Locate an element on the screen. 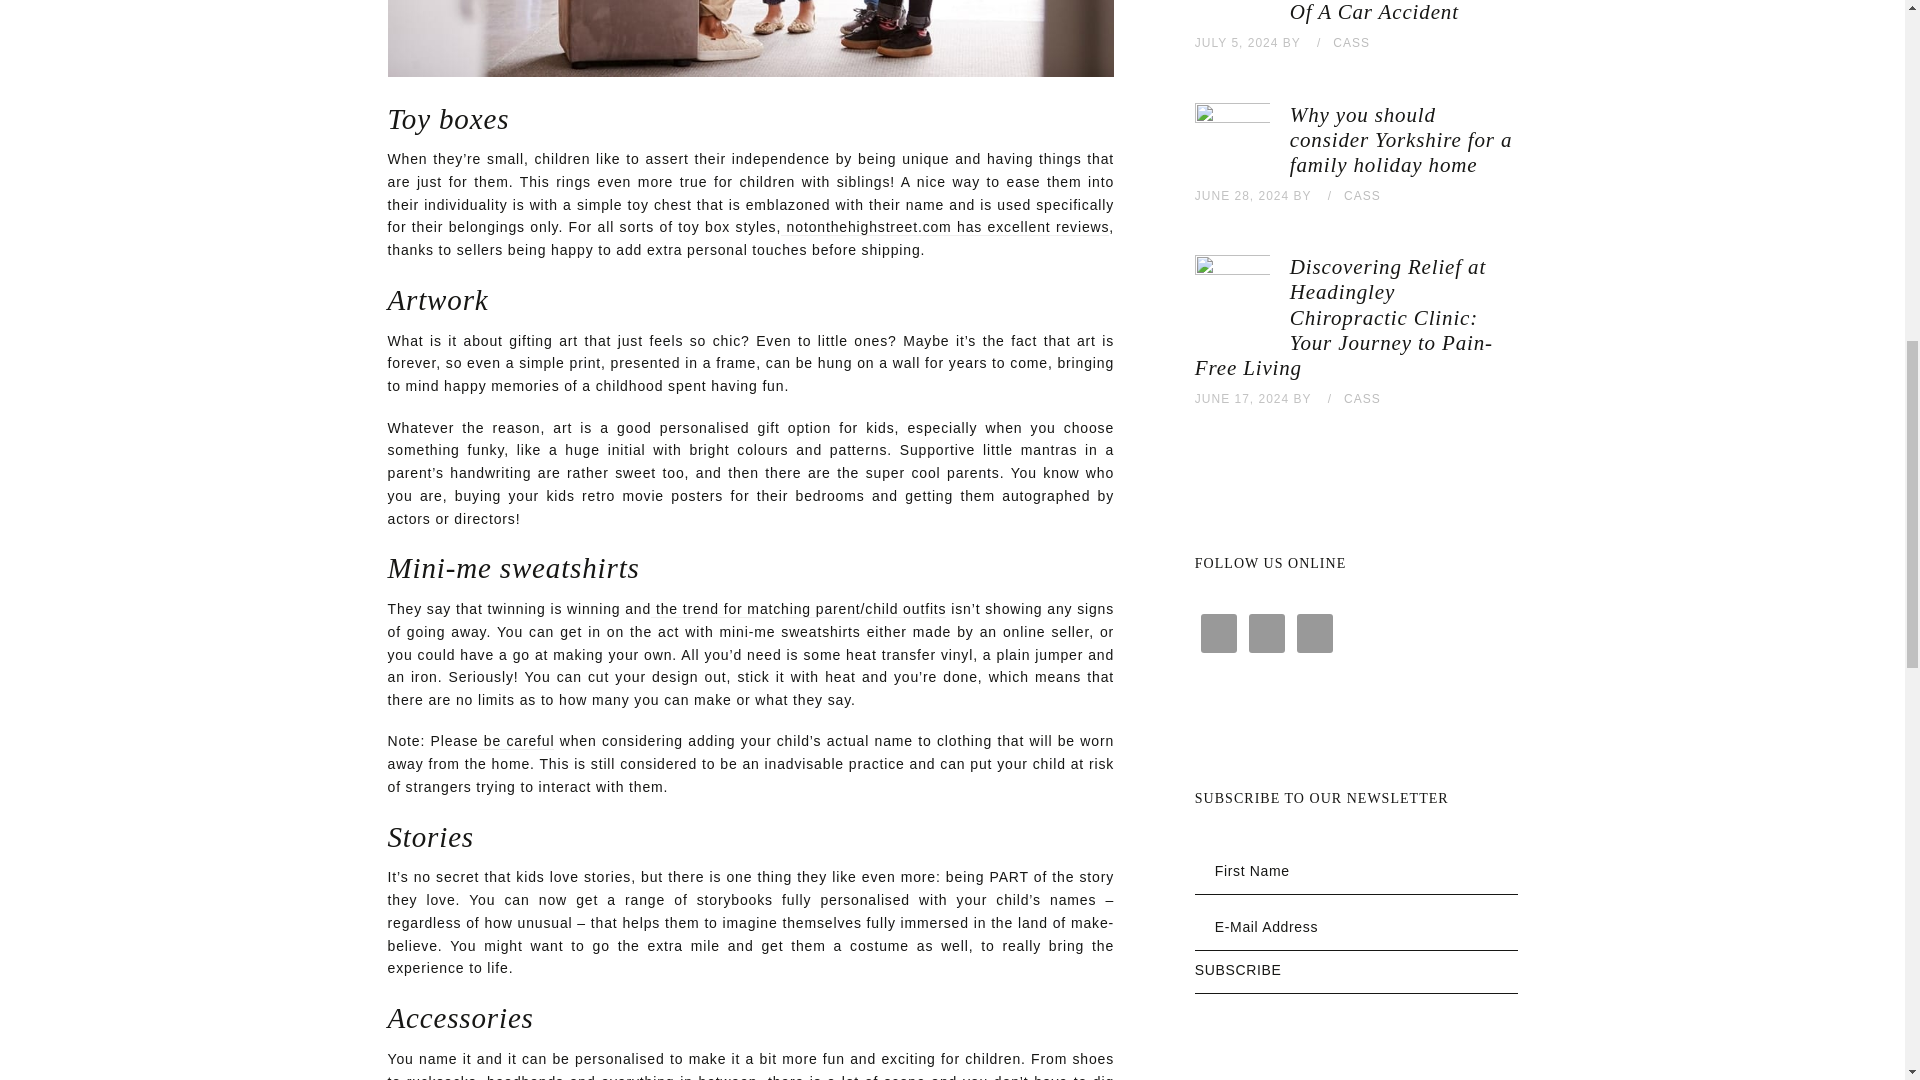  Why you should consider Yorkshire for a family holiday home is located at coordinates (1401, 140).